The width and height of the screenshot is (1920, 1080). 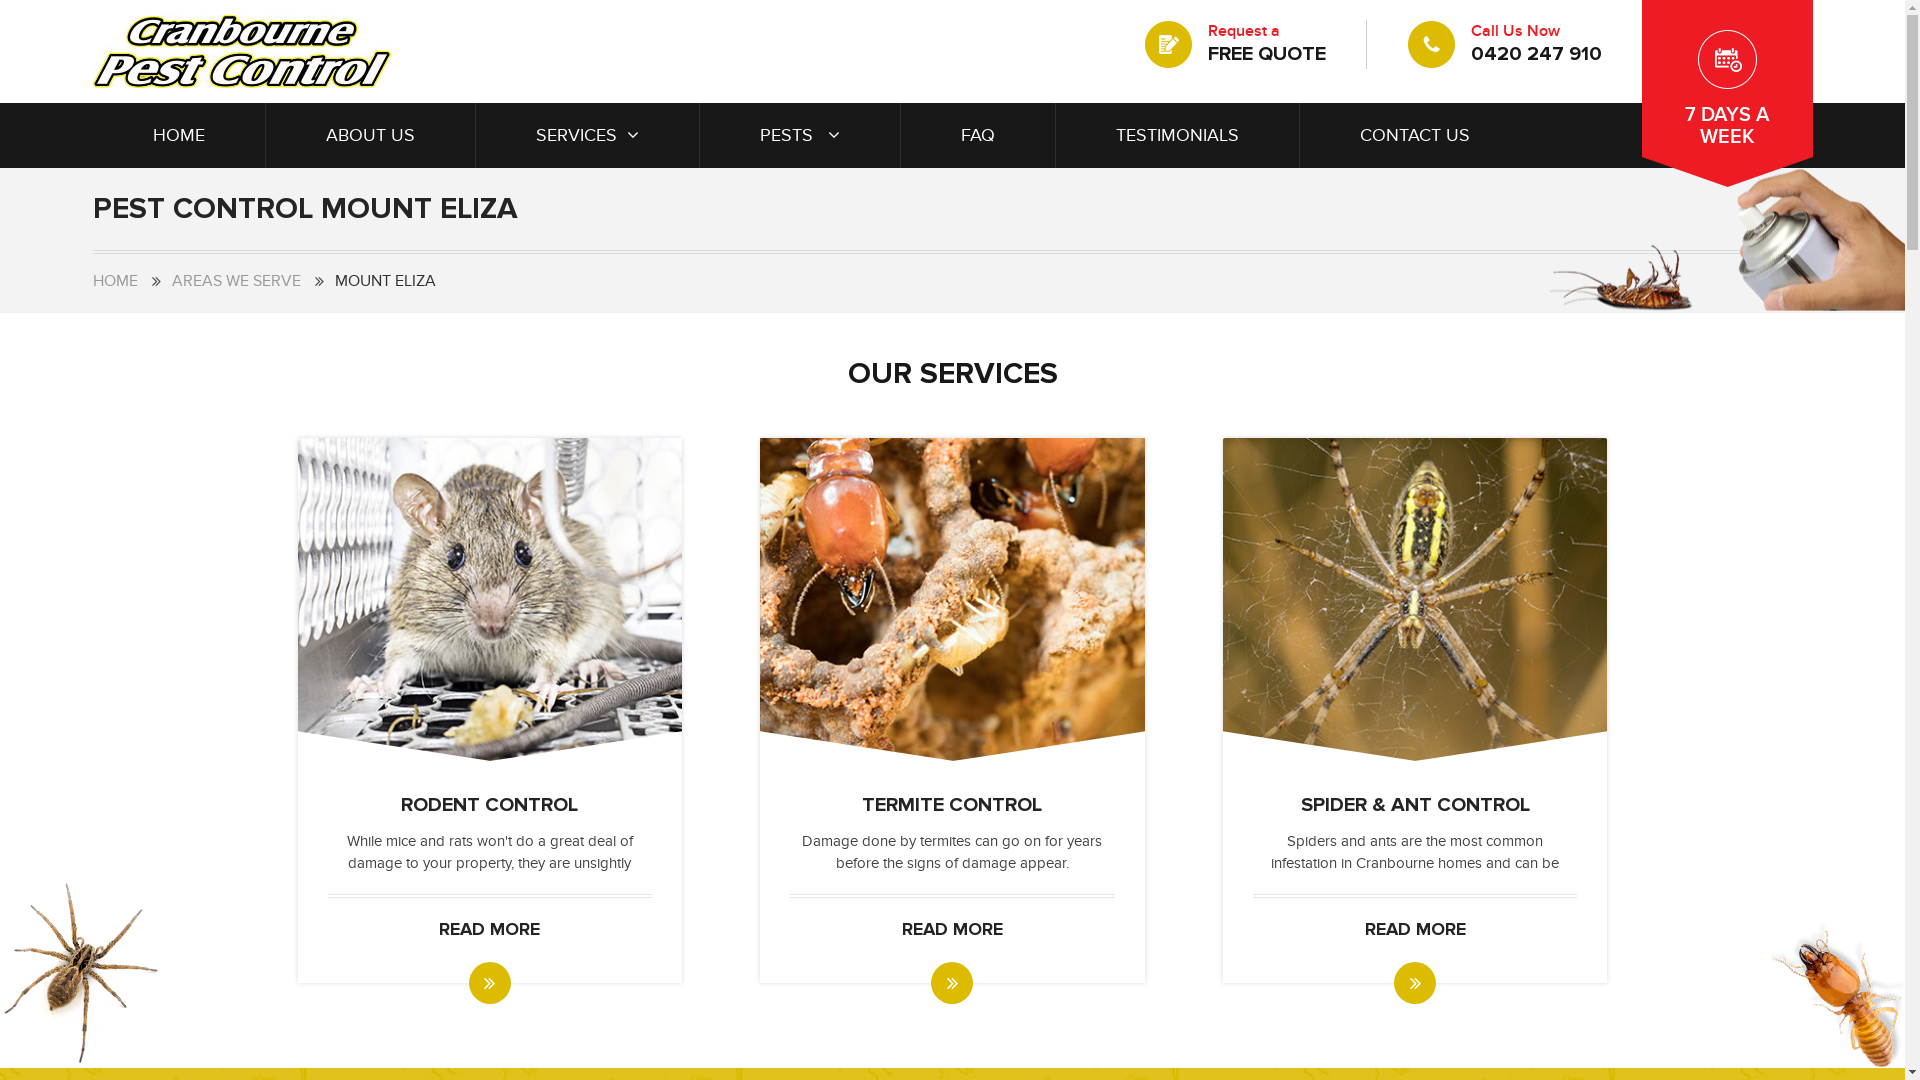 I want to click on CONTACT US, so click(x=1415, y=136).